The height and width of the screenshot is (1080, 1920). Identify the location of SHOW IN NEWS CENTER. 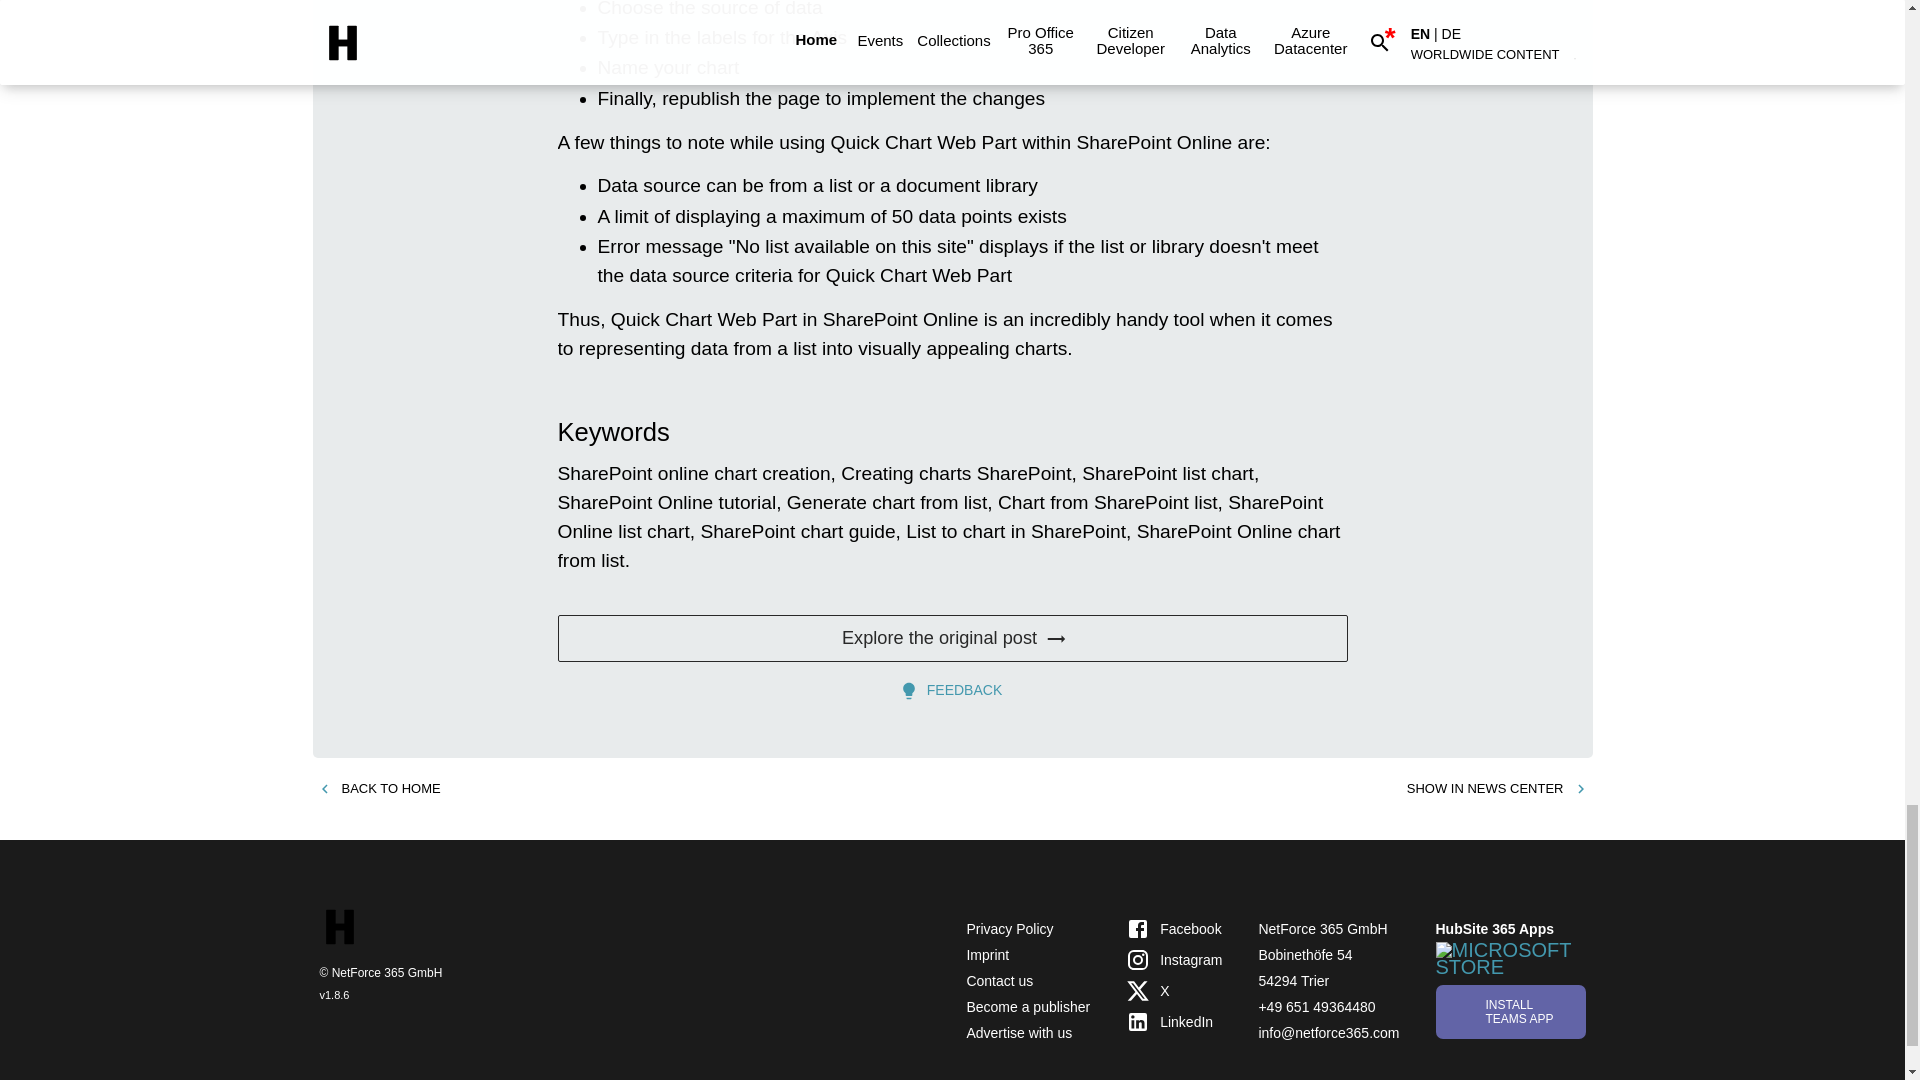
(1497, 789).